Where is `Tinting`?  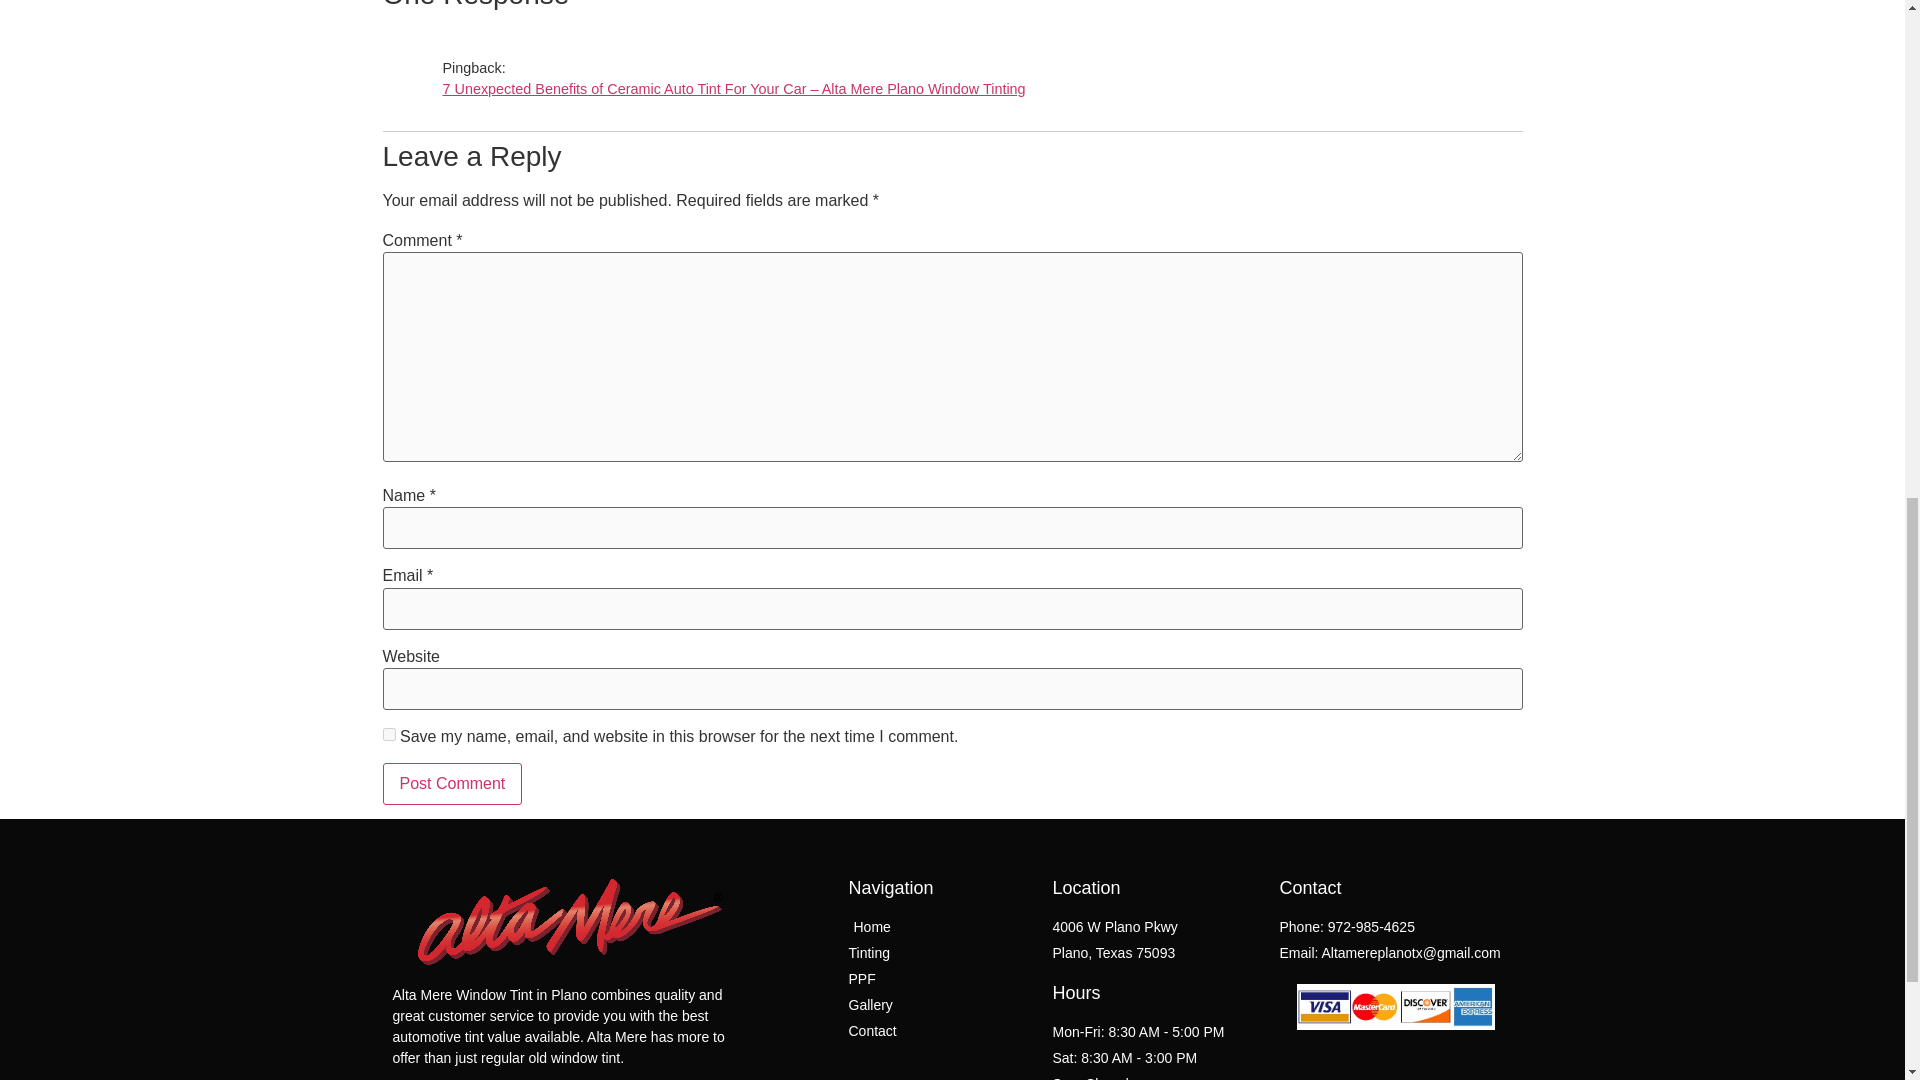
Tinting is located at coordinates (940, 953).